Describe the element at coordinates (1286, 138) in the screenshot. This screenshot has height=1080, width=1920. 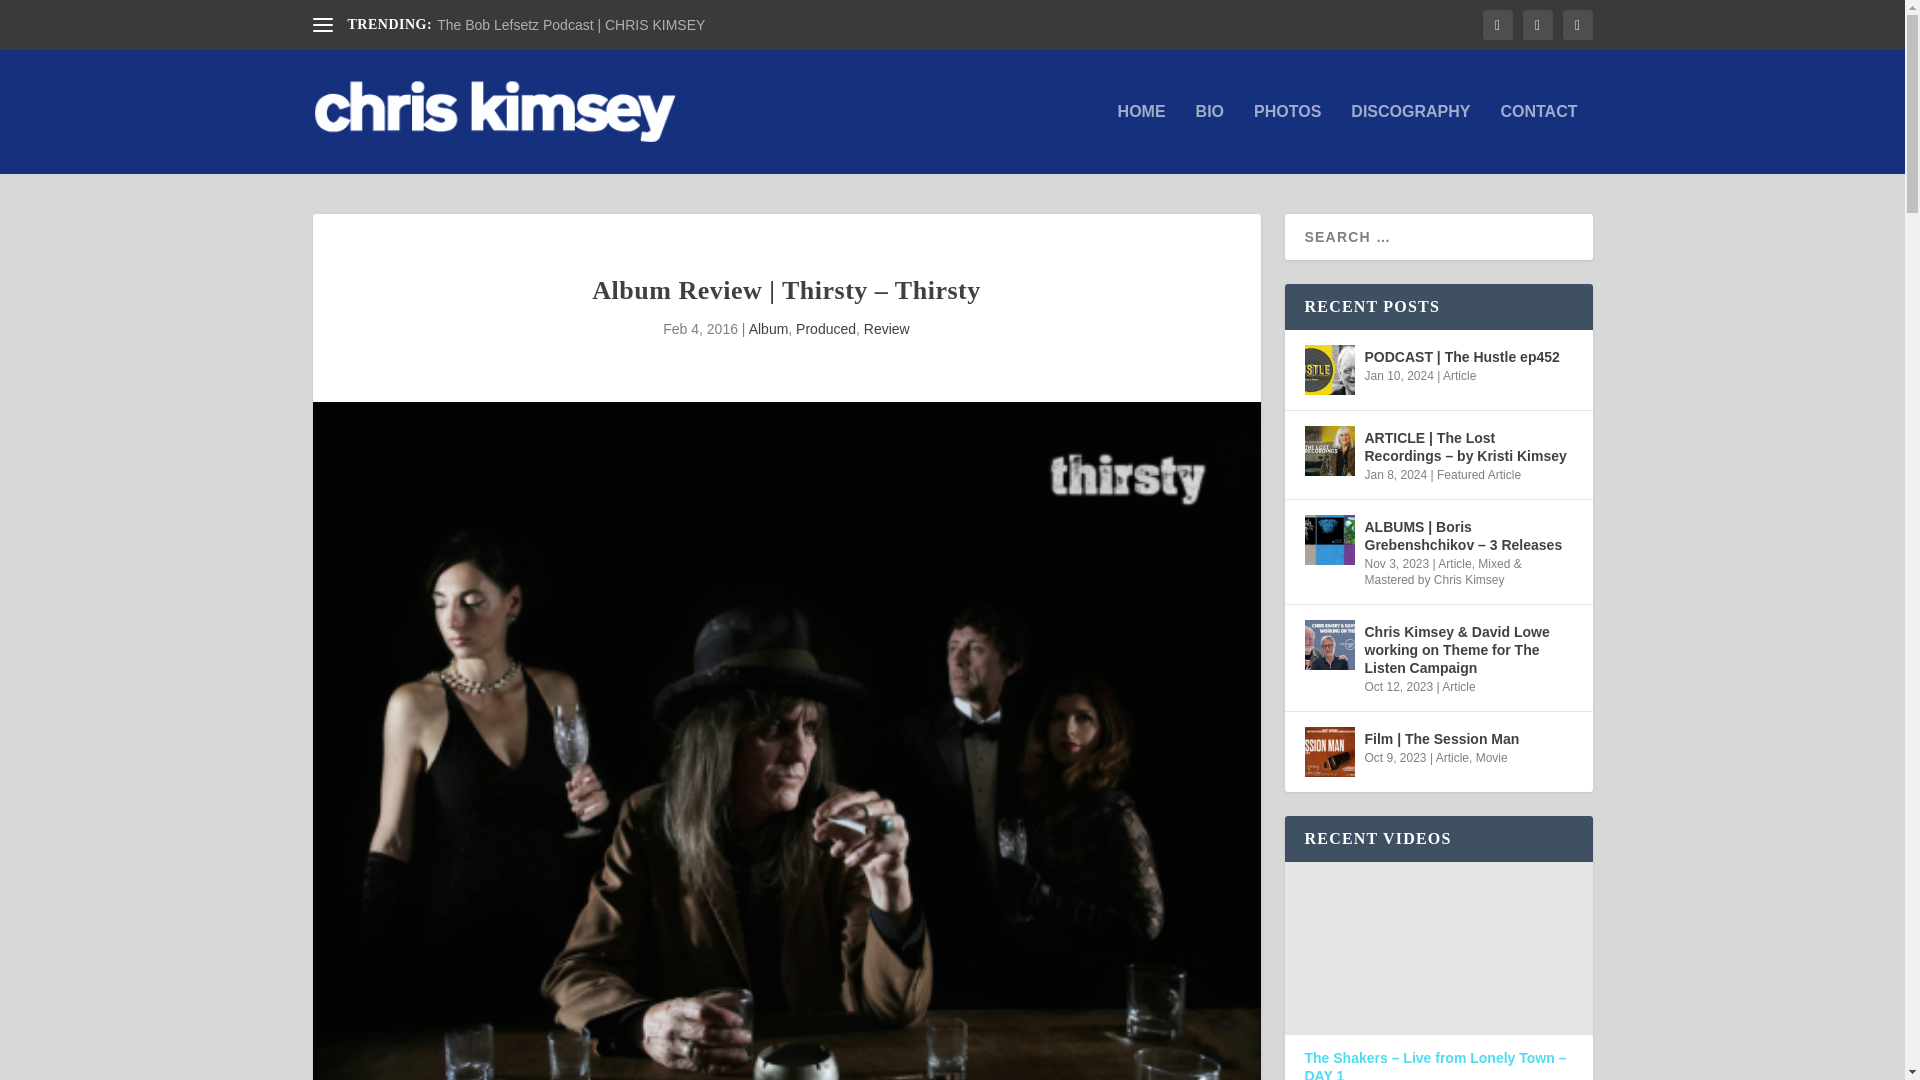
I see `PHOTOS` at that location.